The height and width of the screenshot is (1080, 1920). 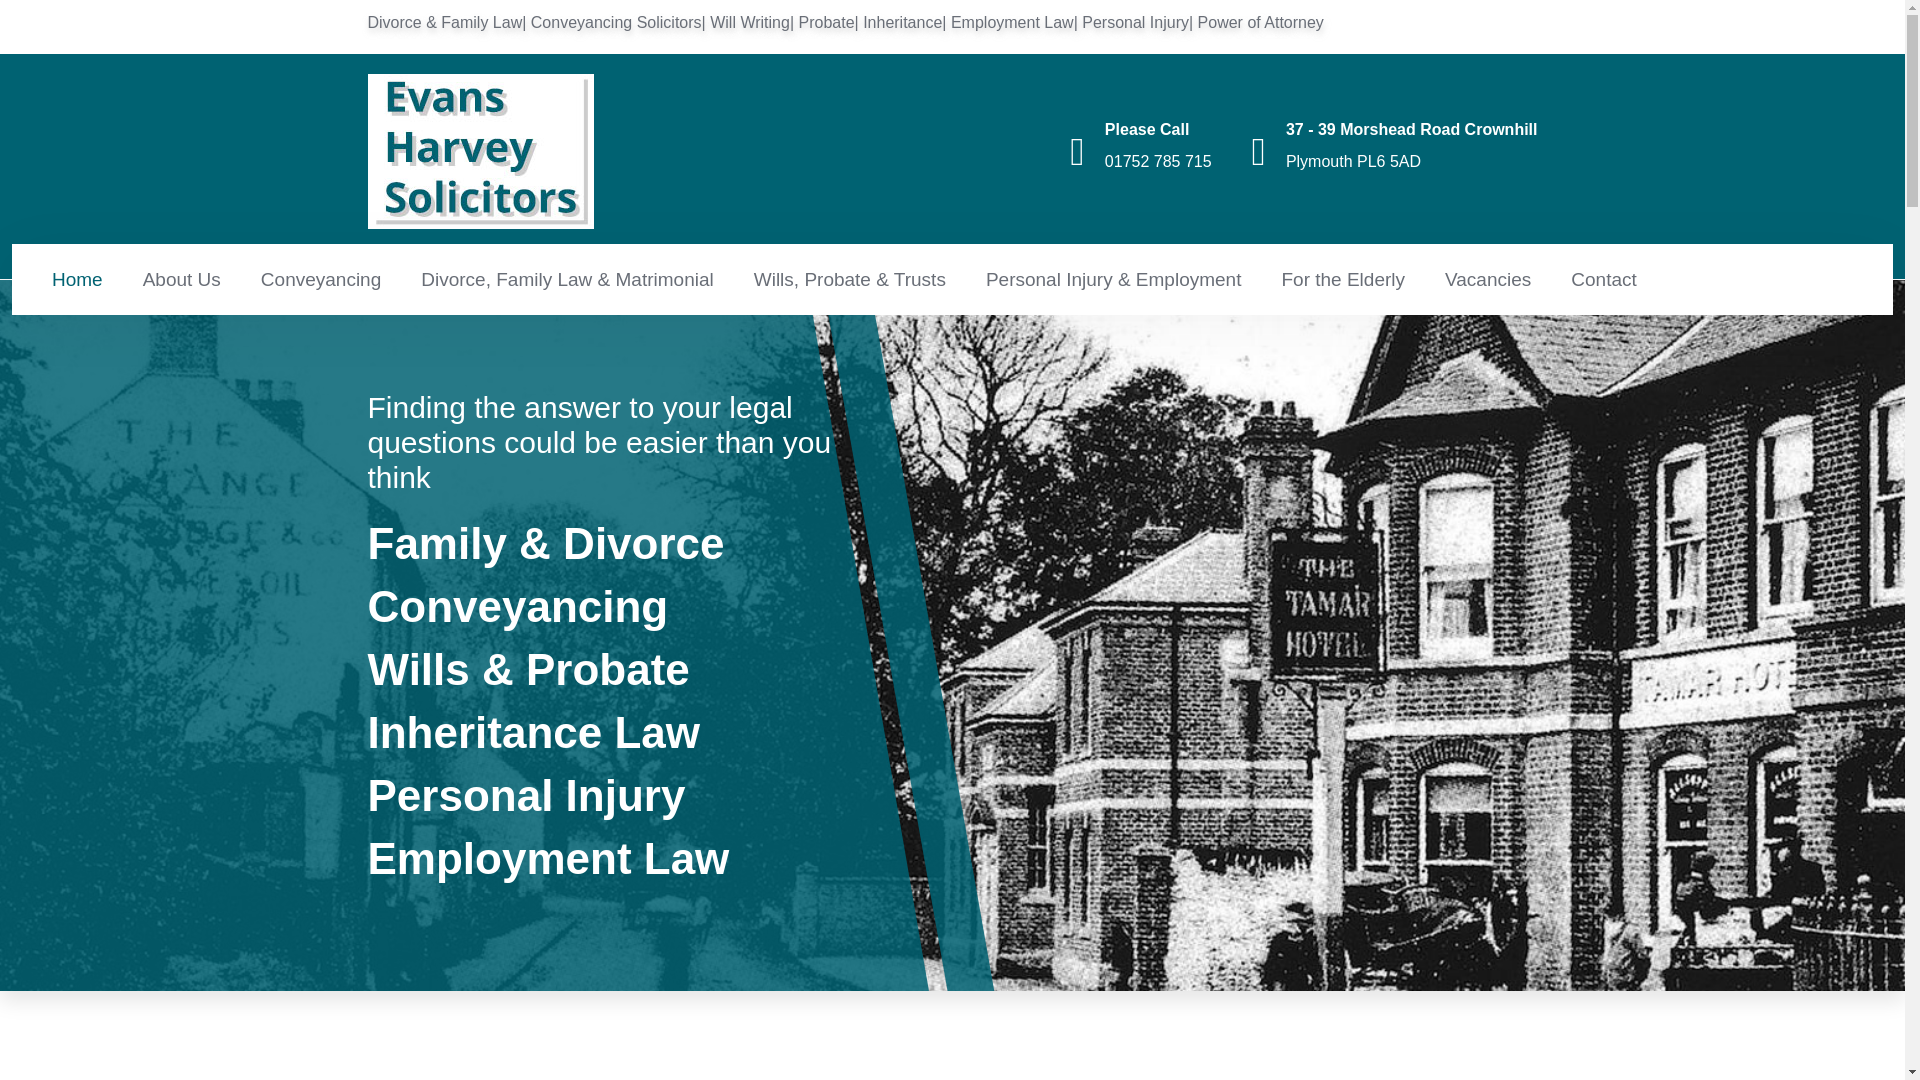 I want to click on Vacancies, so click(x=1488, y=278).